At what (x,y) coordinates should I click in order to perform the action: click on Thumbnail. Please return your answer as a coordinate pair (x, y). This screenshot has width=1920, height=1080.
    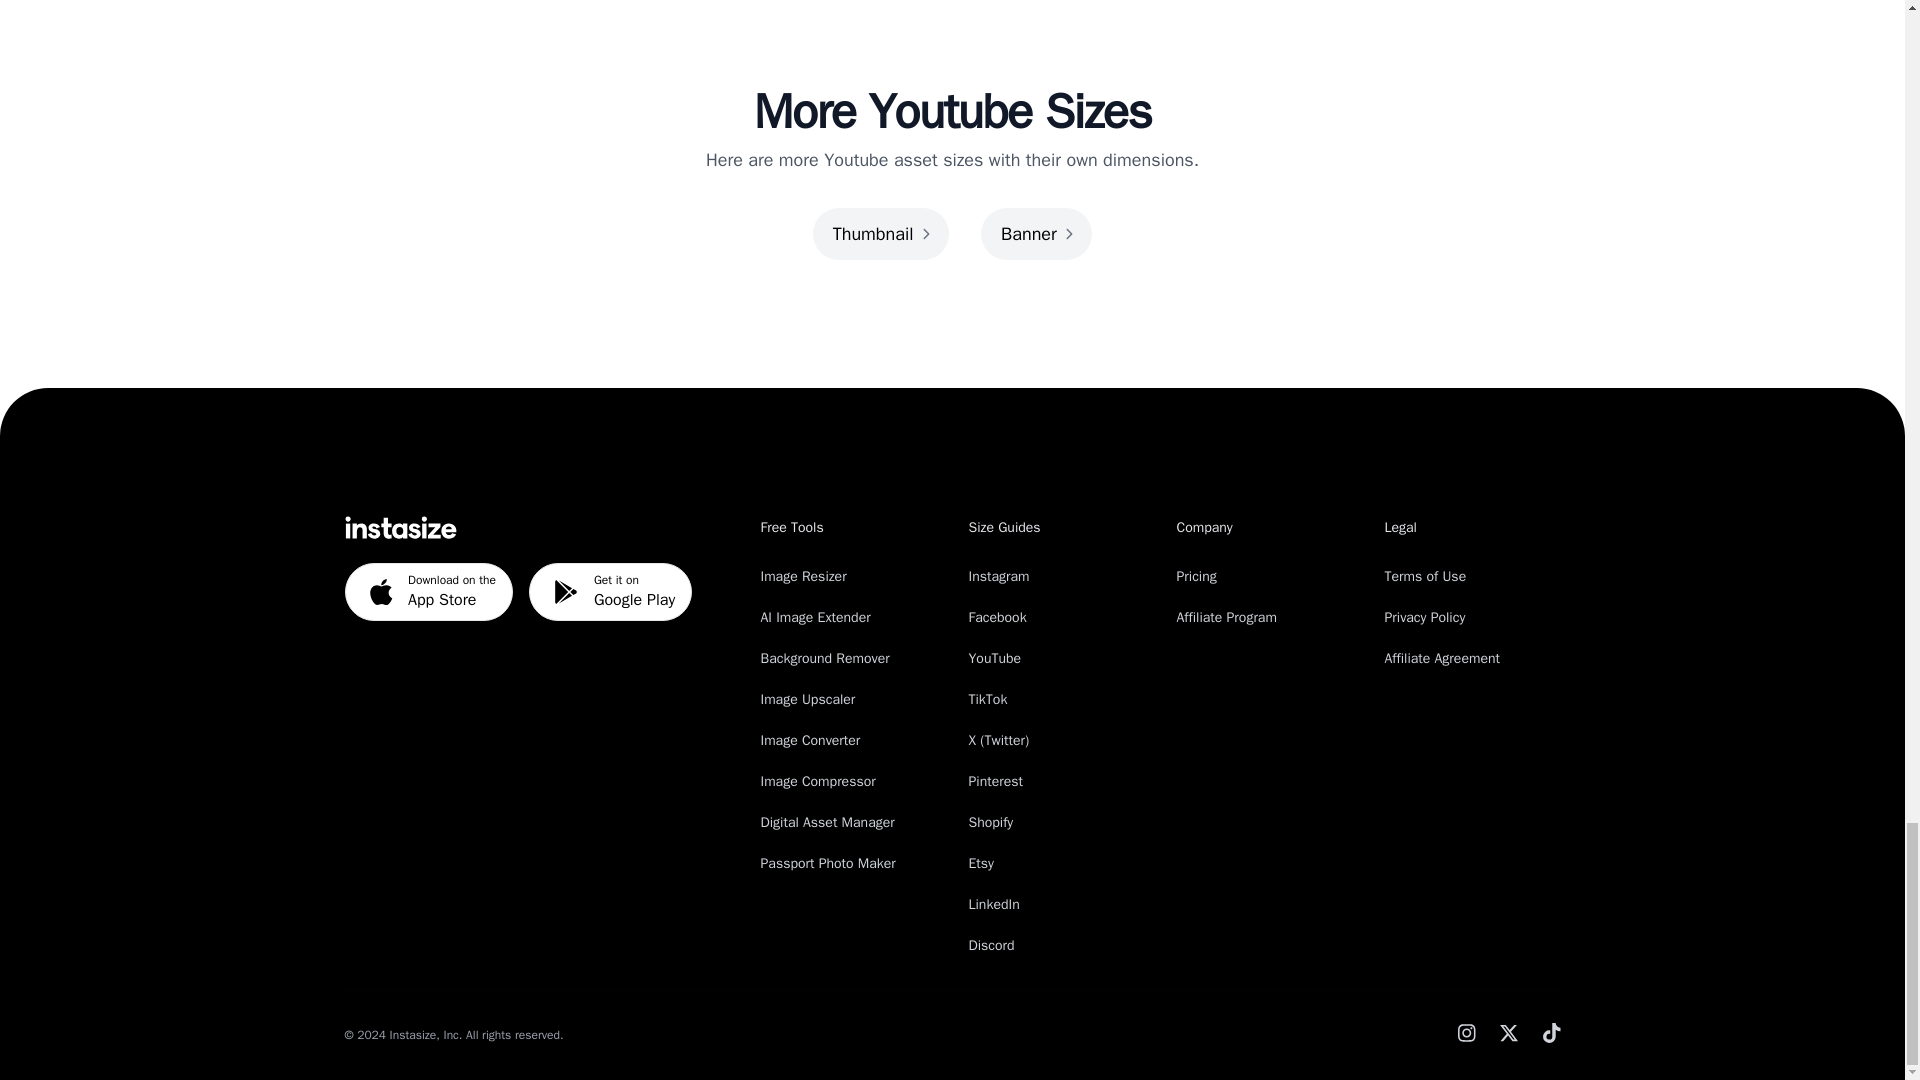
    Looking at the image, I should click on (880, 234).